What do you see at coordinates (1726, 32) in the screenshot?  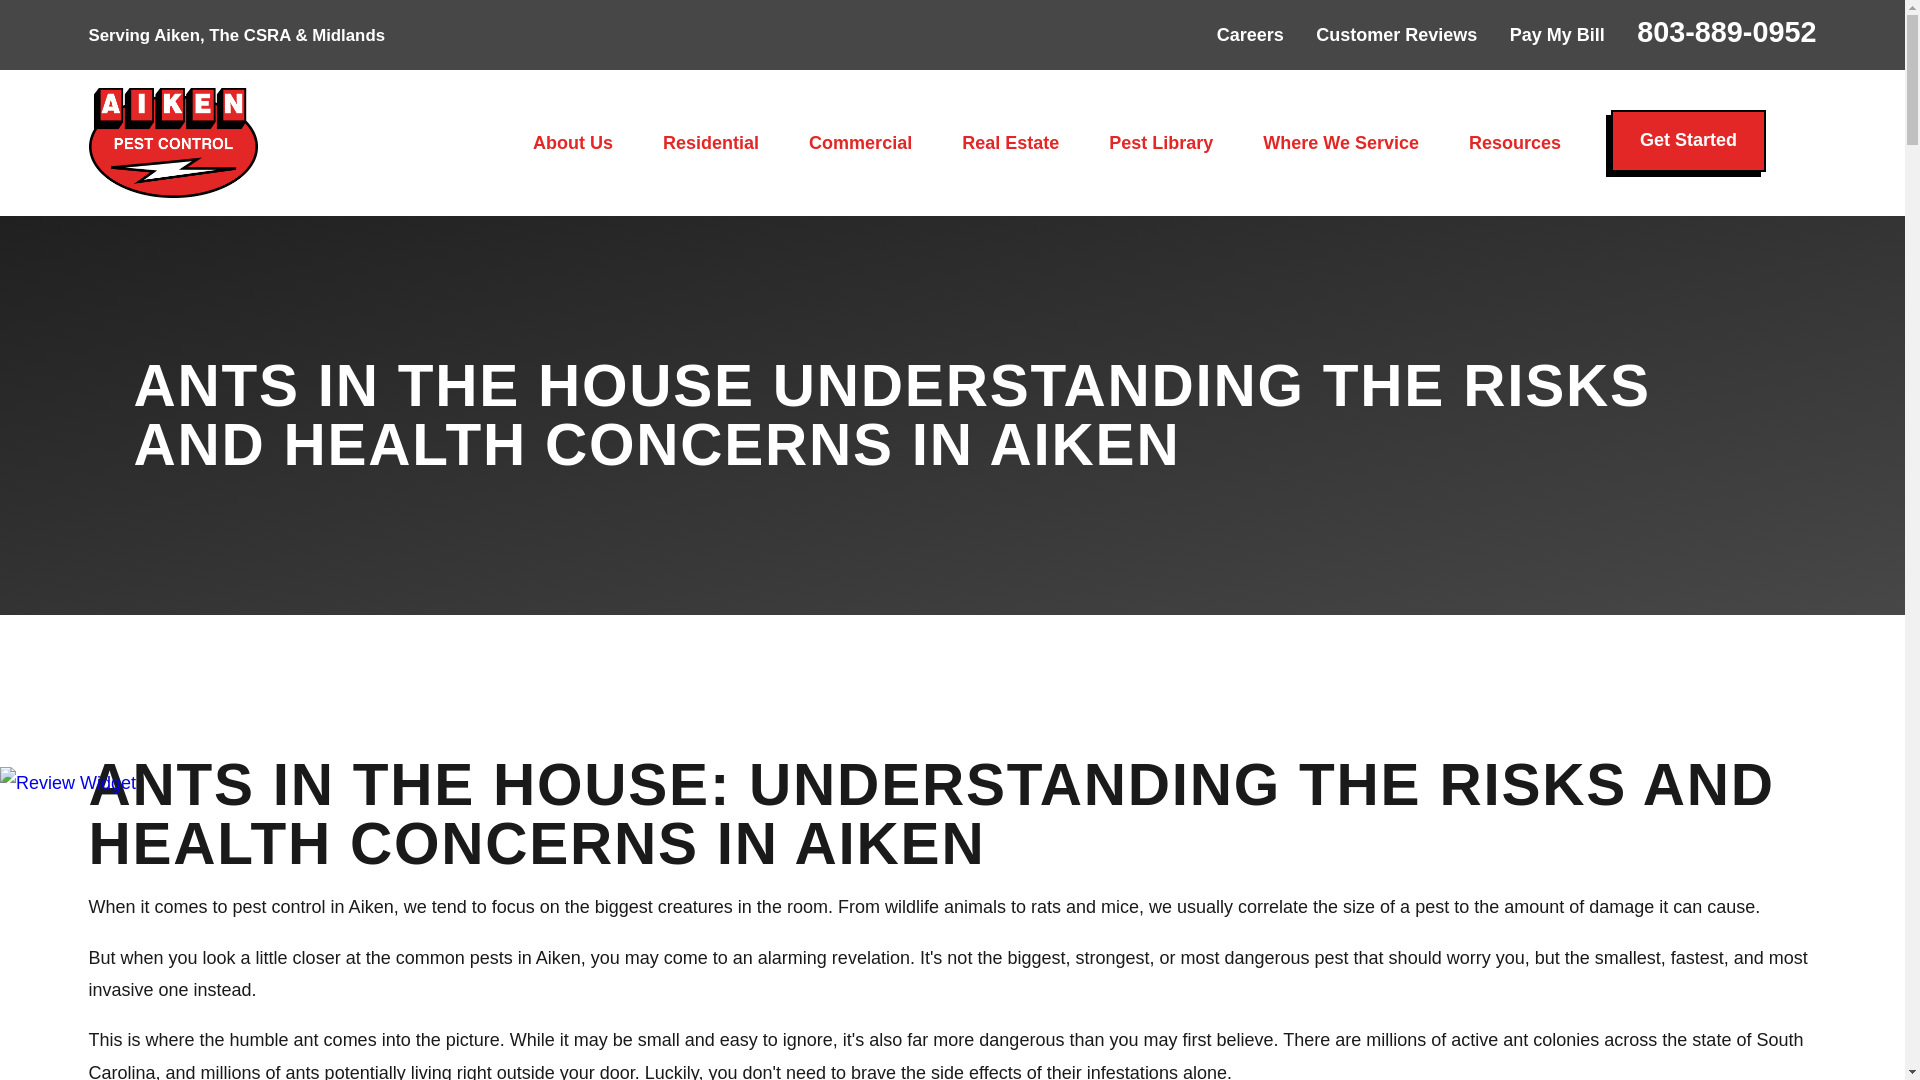 I see `803-889-0952` at bounding box center [1726, 32].